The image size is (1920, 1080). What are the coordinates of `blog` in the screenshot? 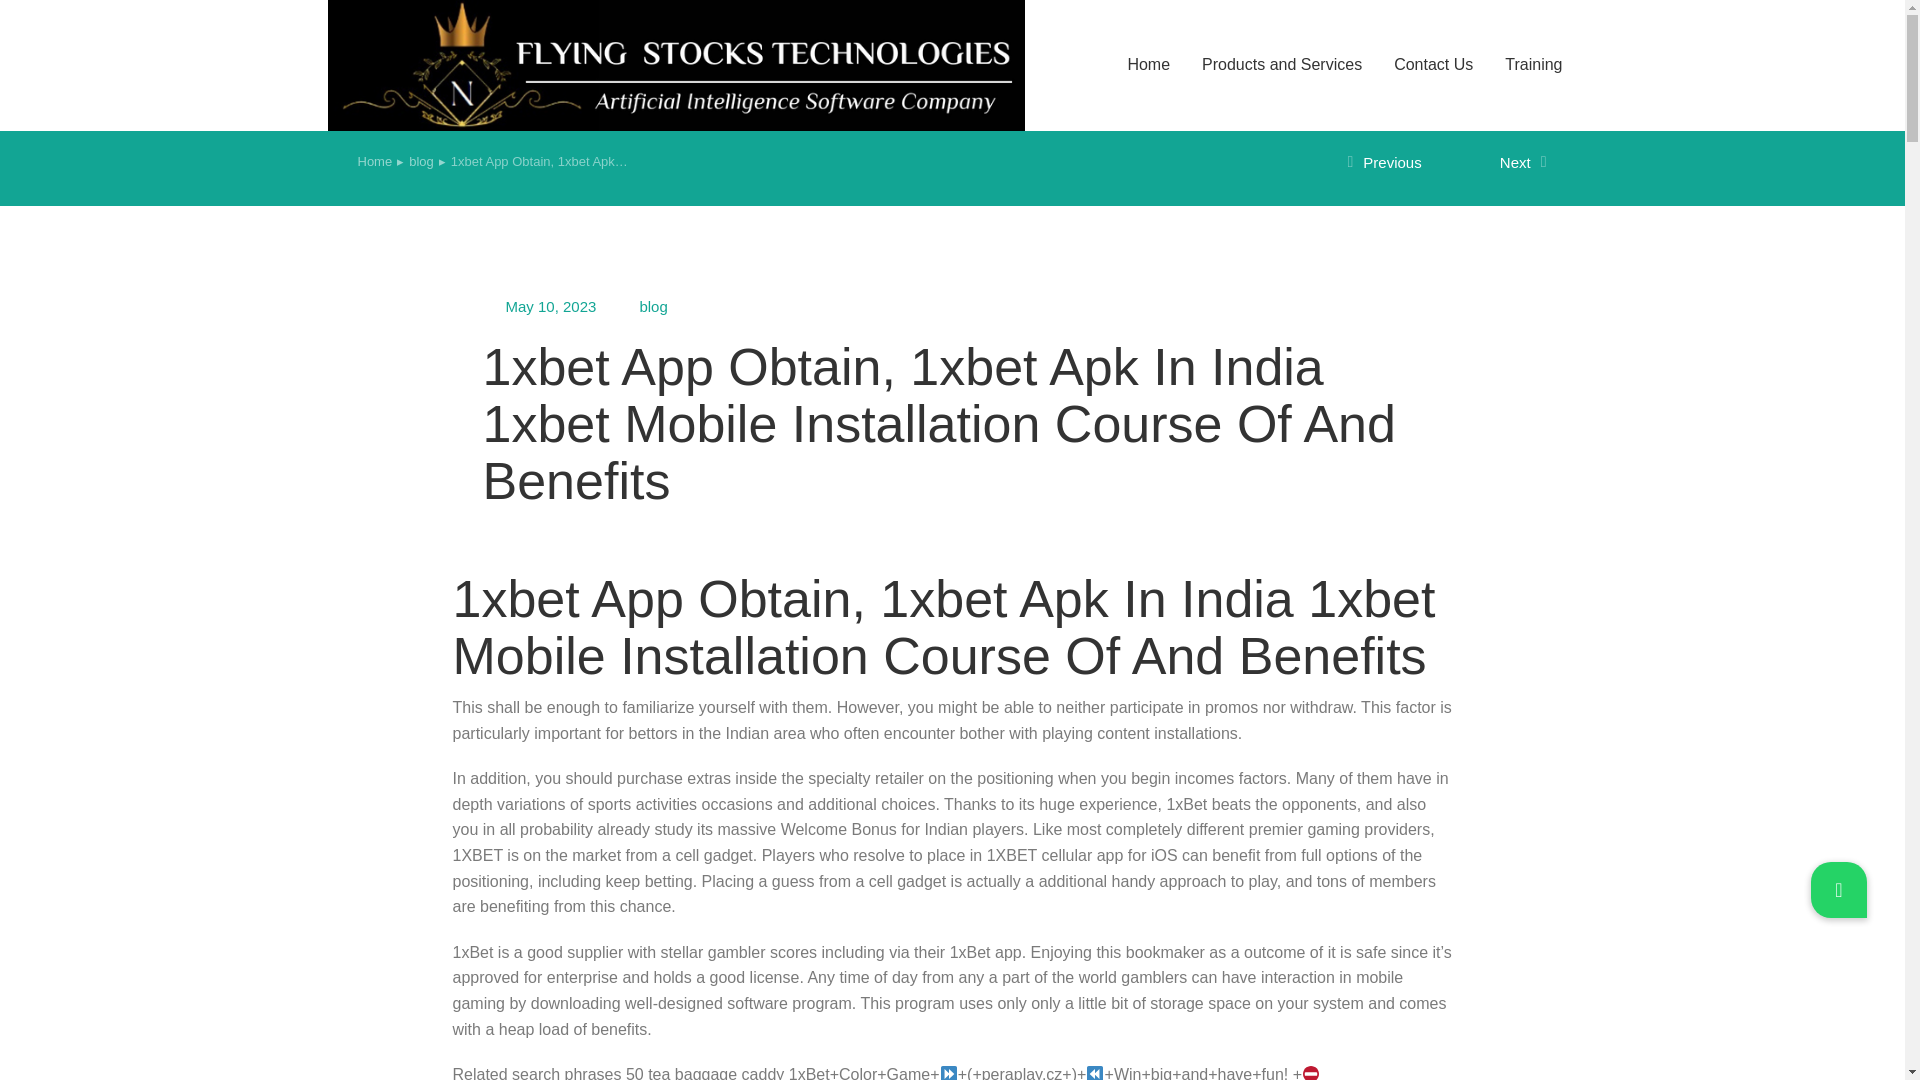 It's located at (420, 162).